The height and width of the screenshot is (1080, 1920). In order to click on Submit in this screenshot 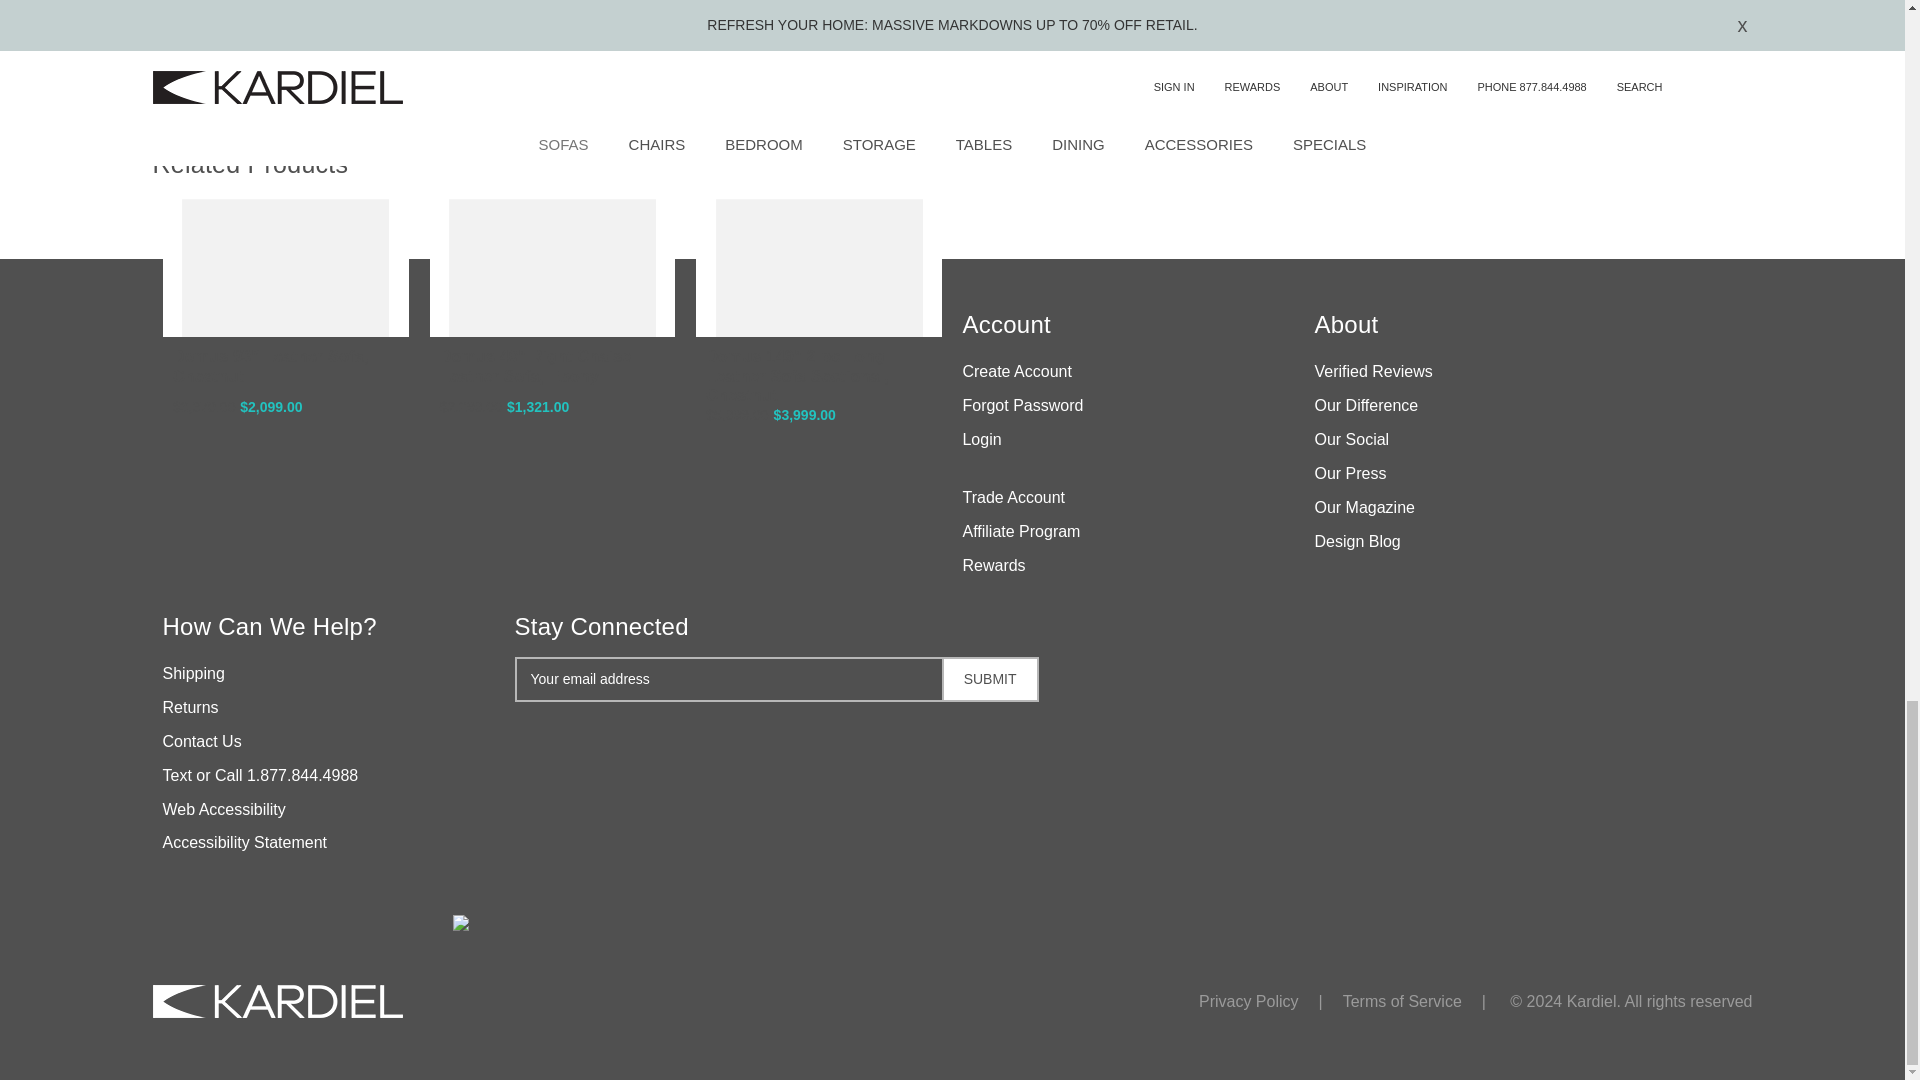, I will do `click(990, 679)`.